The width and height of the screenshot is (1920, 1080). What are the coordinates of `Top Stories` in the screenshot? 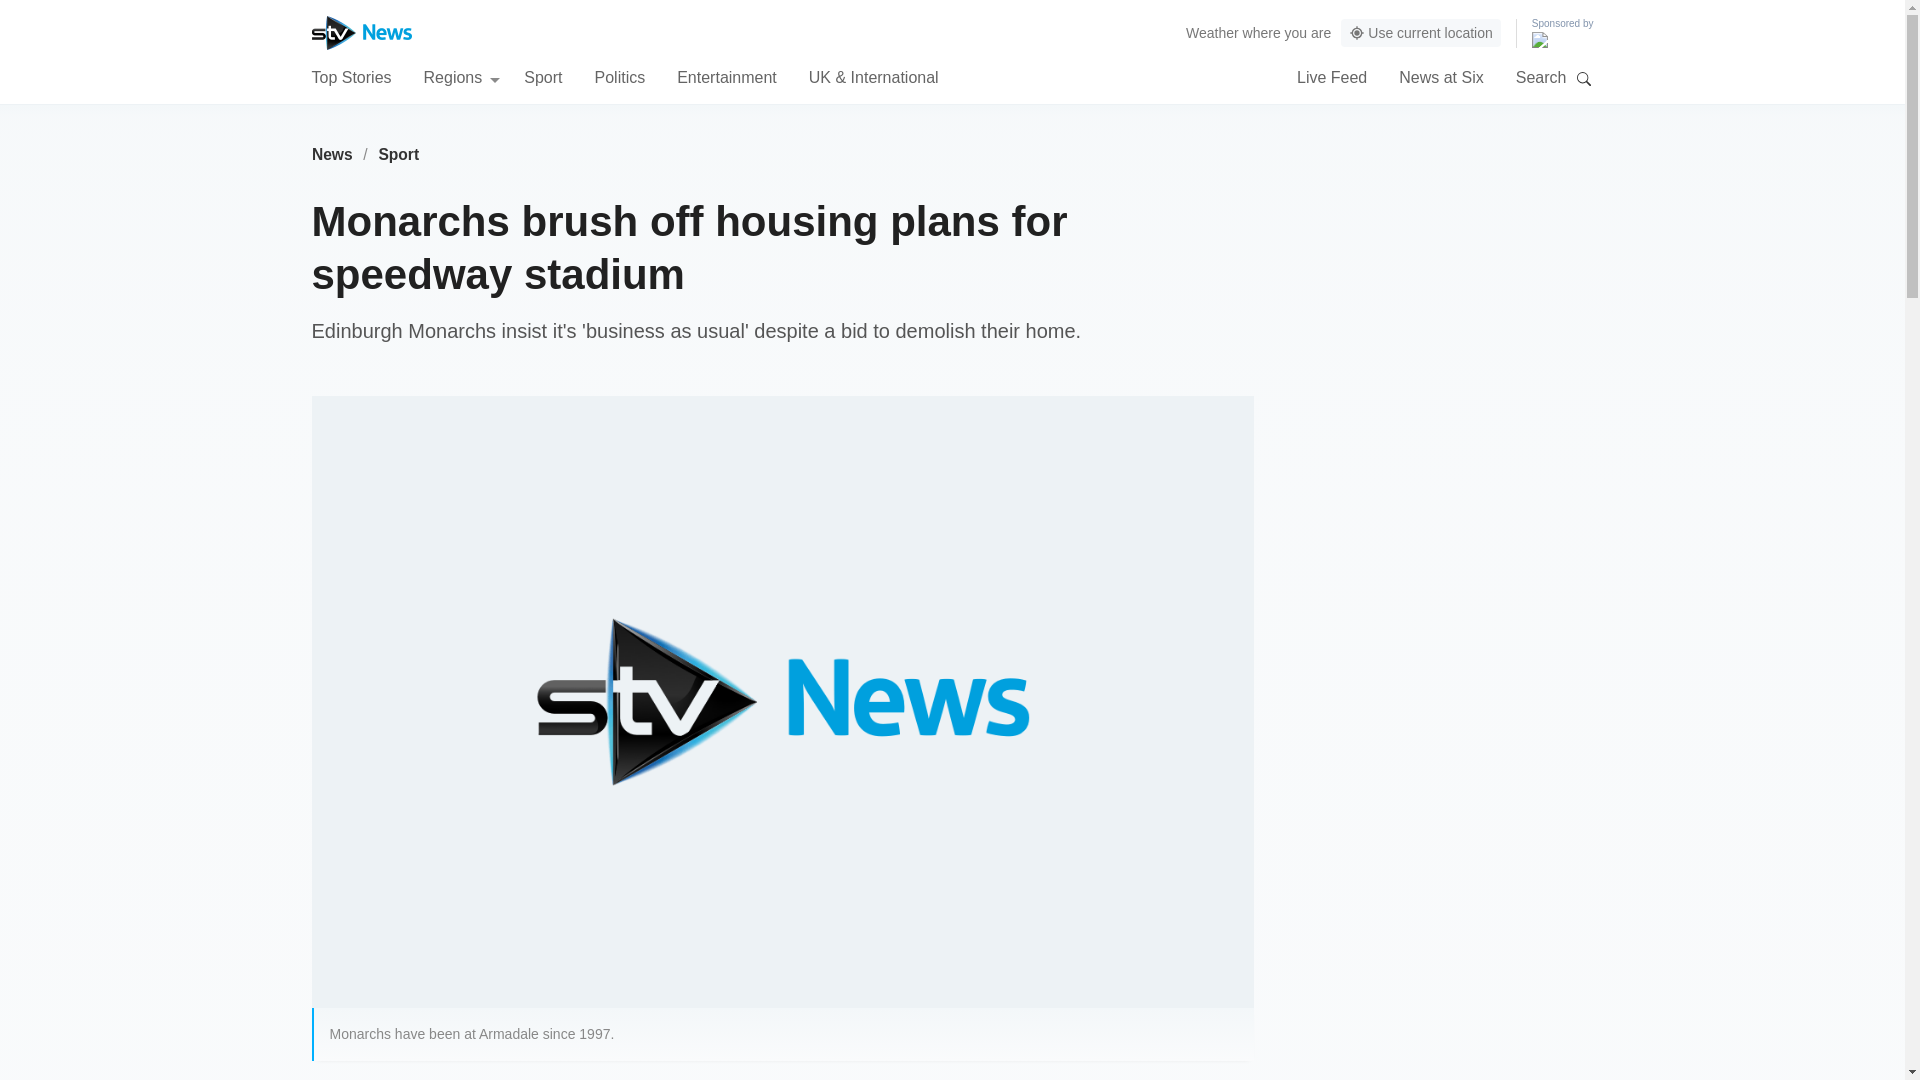 It's located at (351, 76).